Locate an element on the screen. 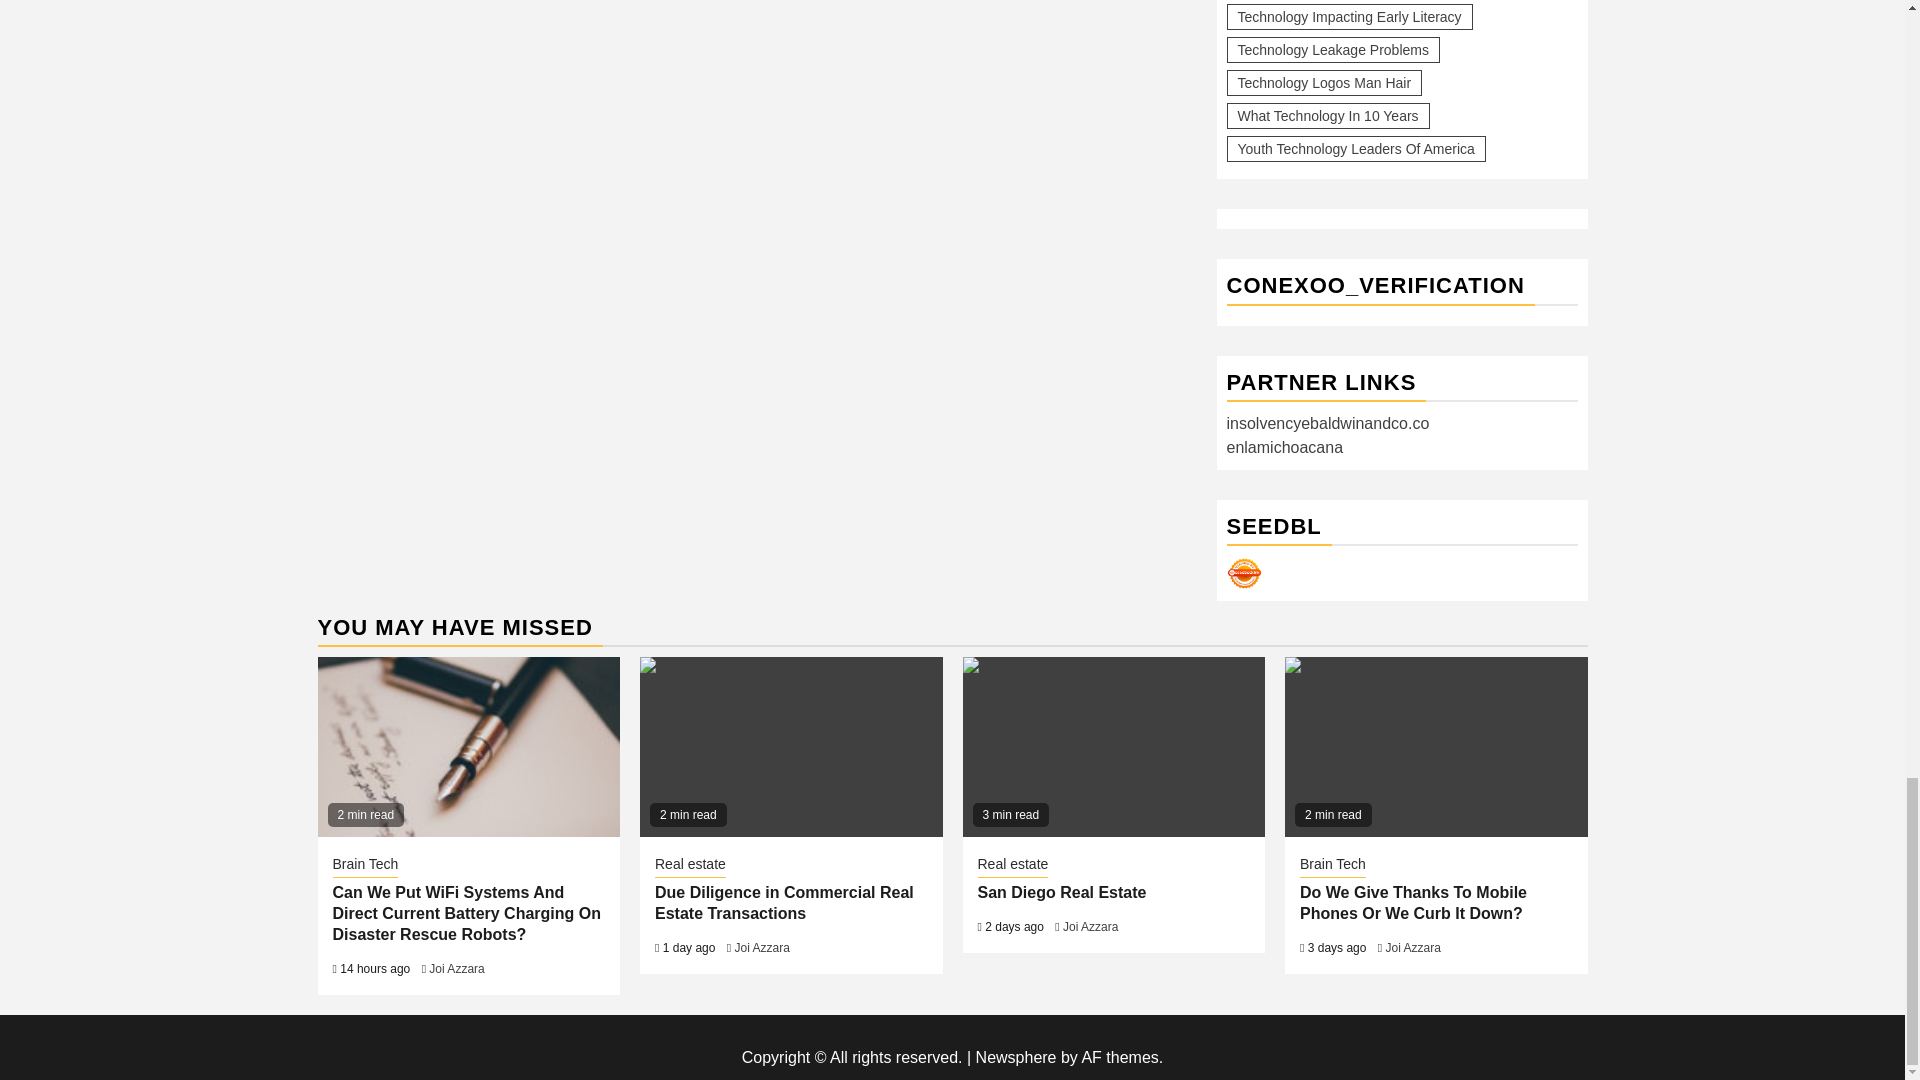 The width and height of the screenshot is (1920, 1080). Seedbacklink is located at coordinates (1244, 573).